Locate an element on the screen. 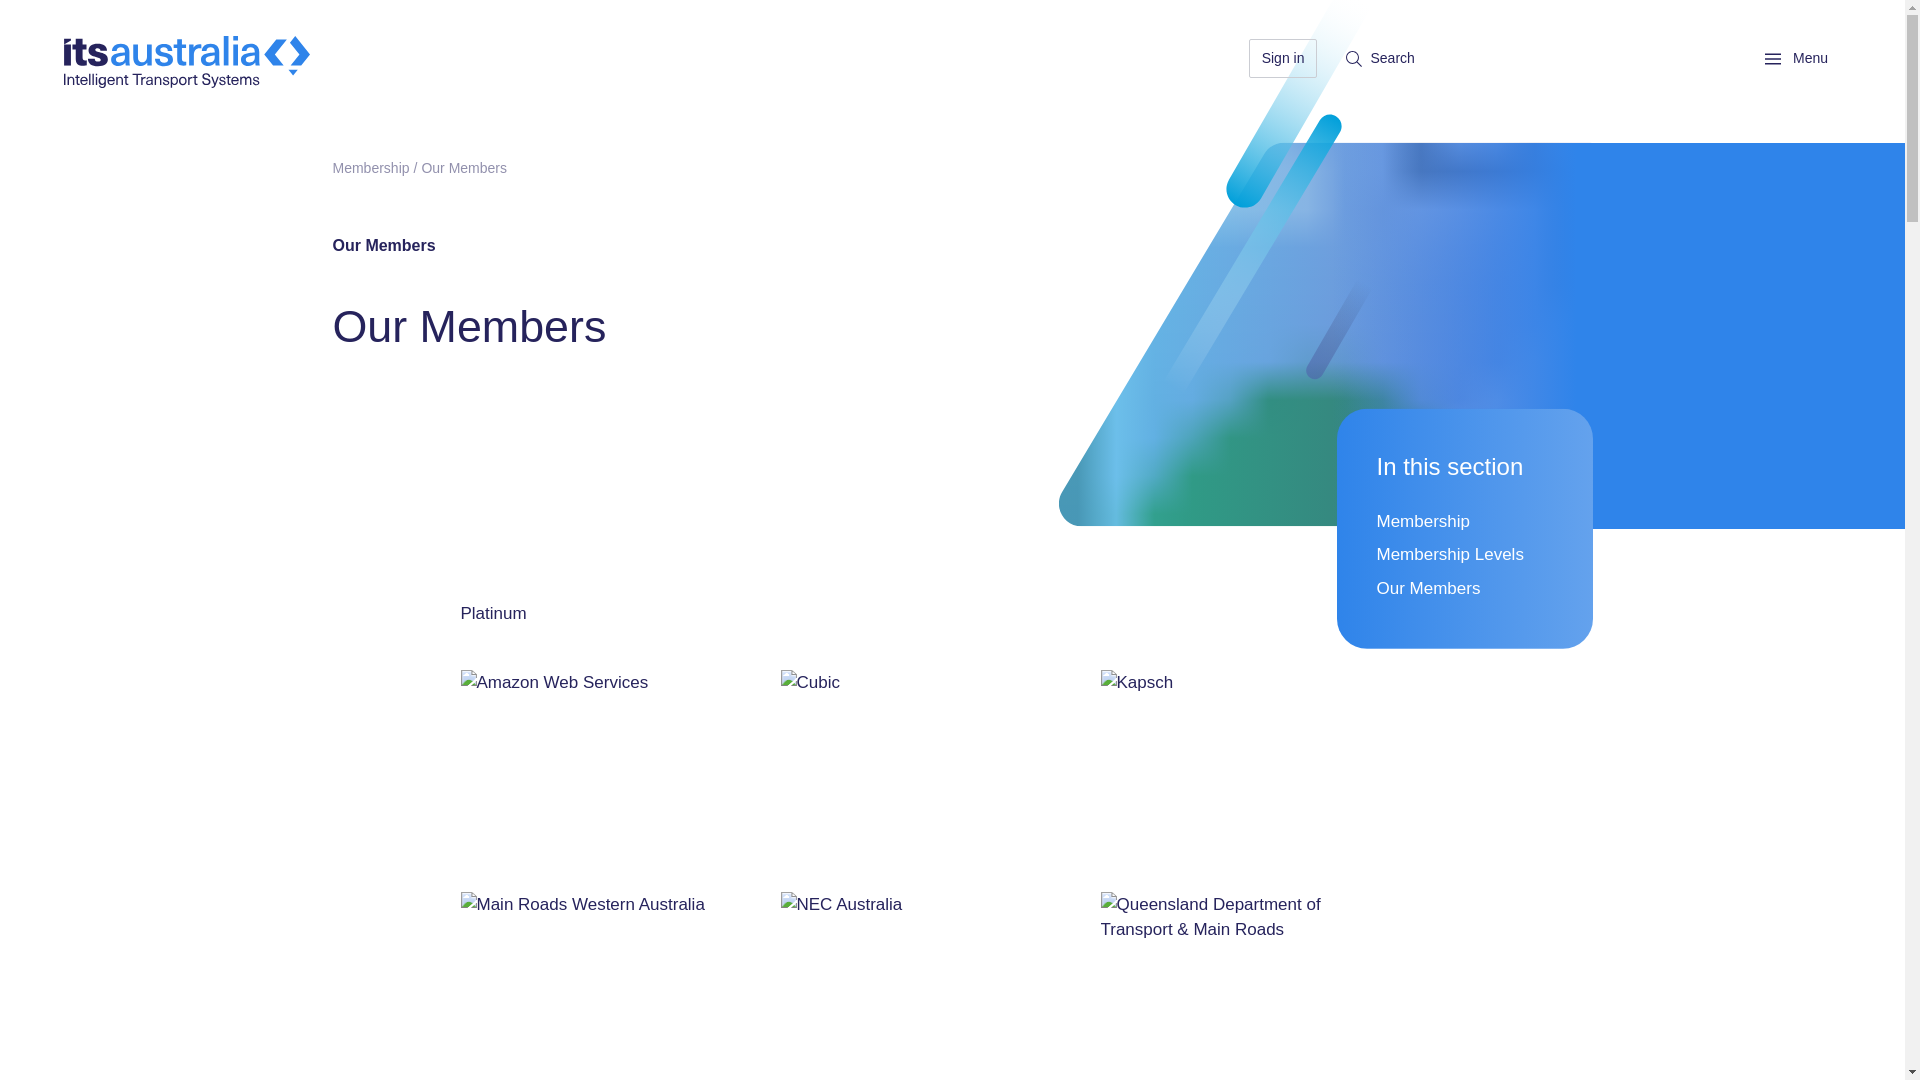  Menu Menu is located at coordinates (1796, 56).